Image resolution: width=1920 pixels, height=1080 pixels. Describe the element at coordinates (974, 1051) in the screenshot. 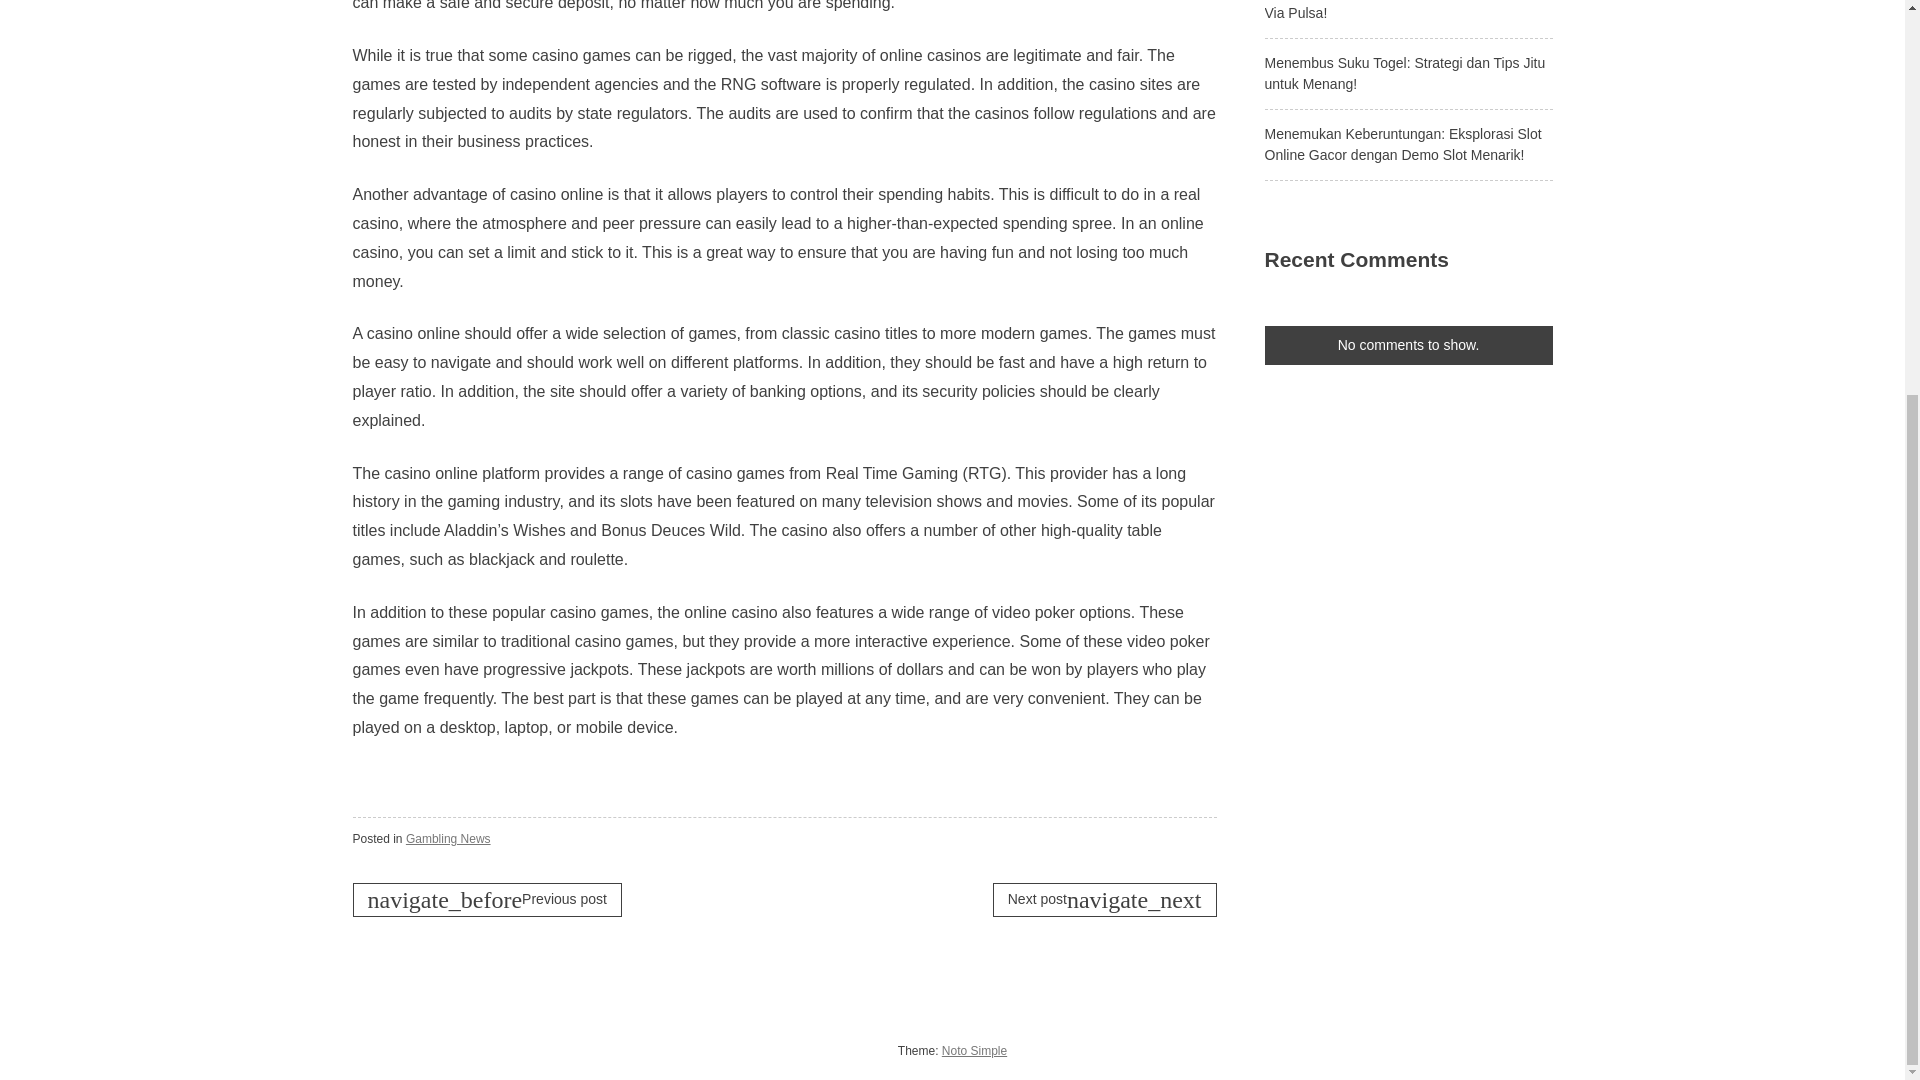

I see `Noto Simple` at that location.